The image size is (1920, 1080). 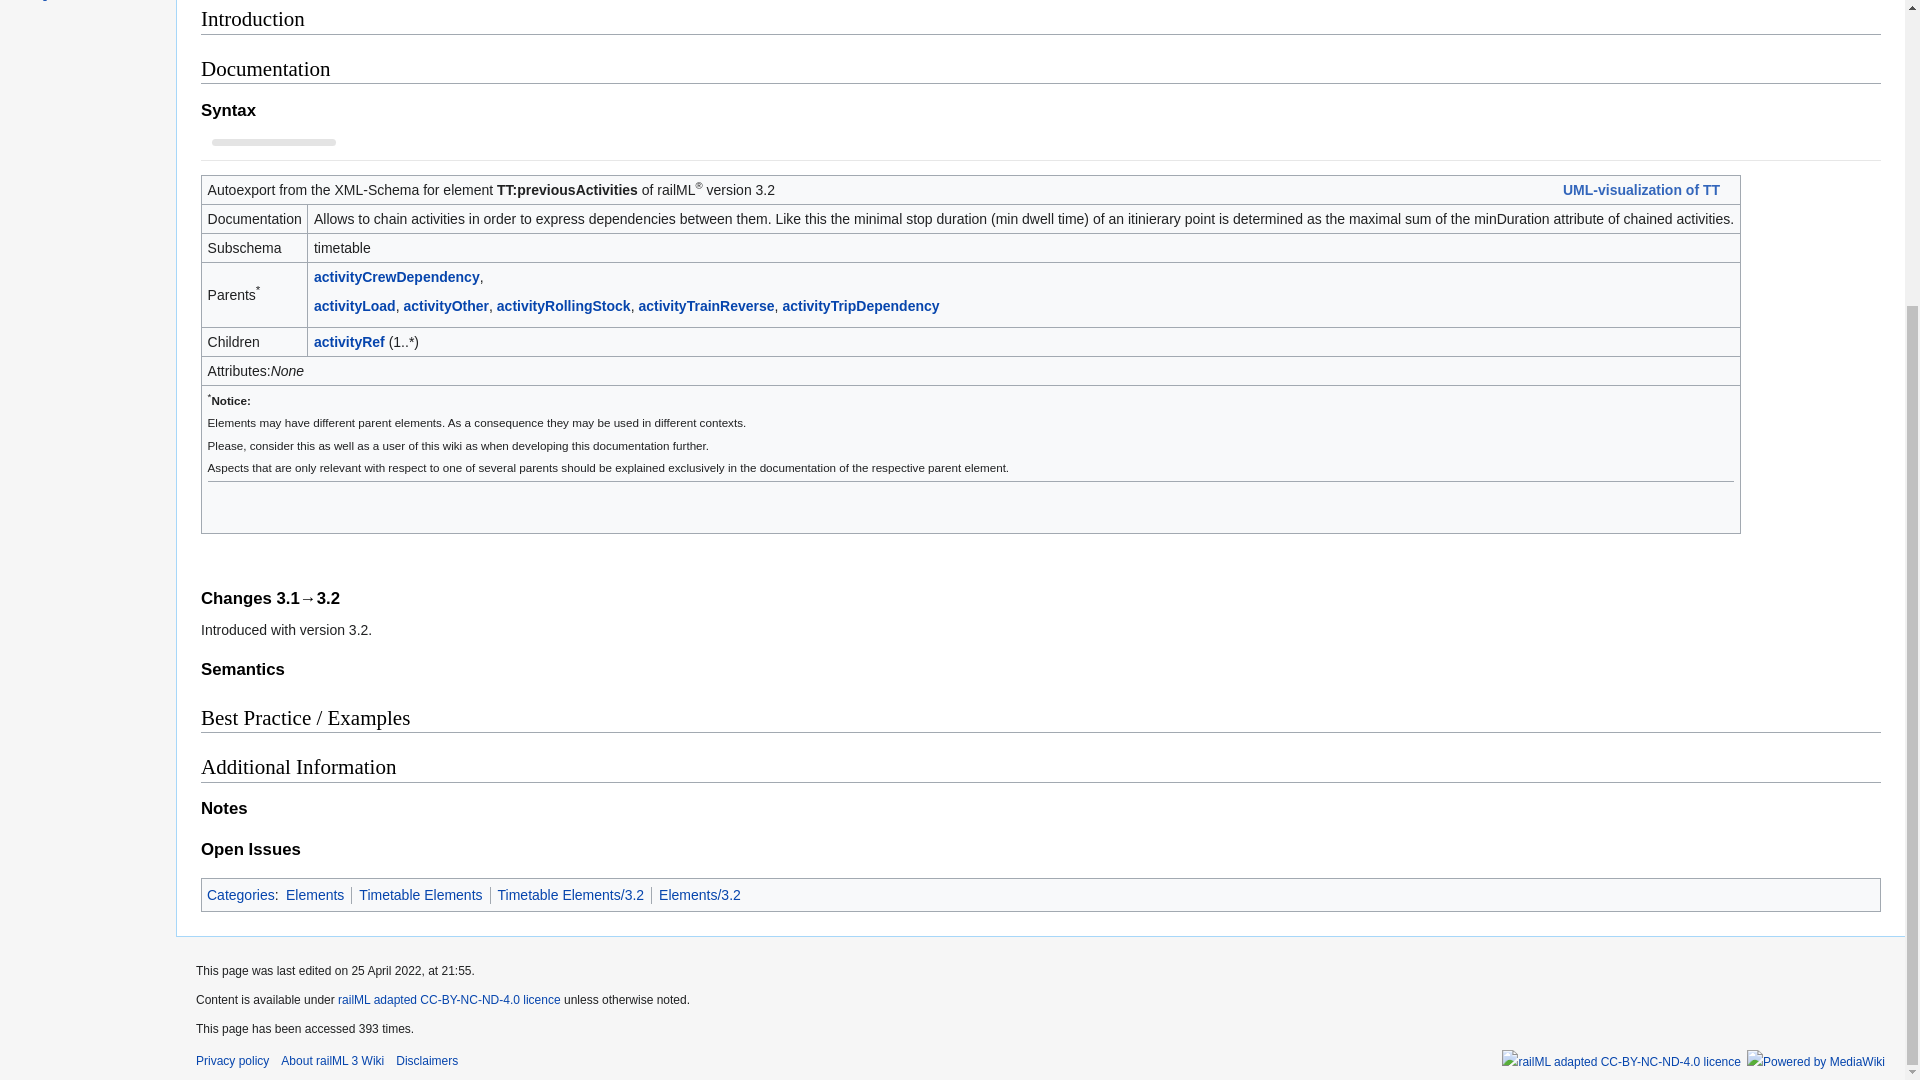 I want to click on Timetable Elements, so click(x=420, y=894).